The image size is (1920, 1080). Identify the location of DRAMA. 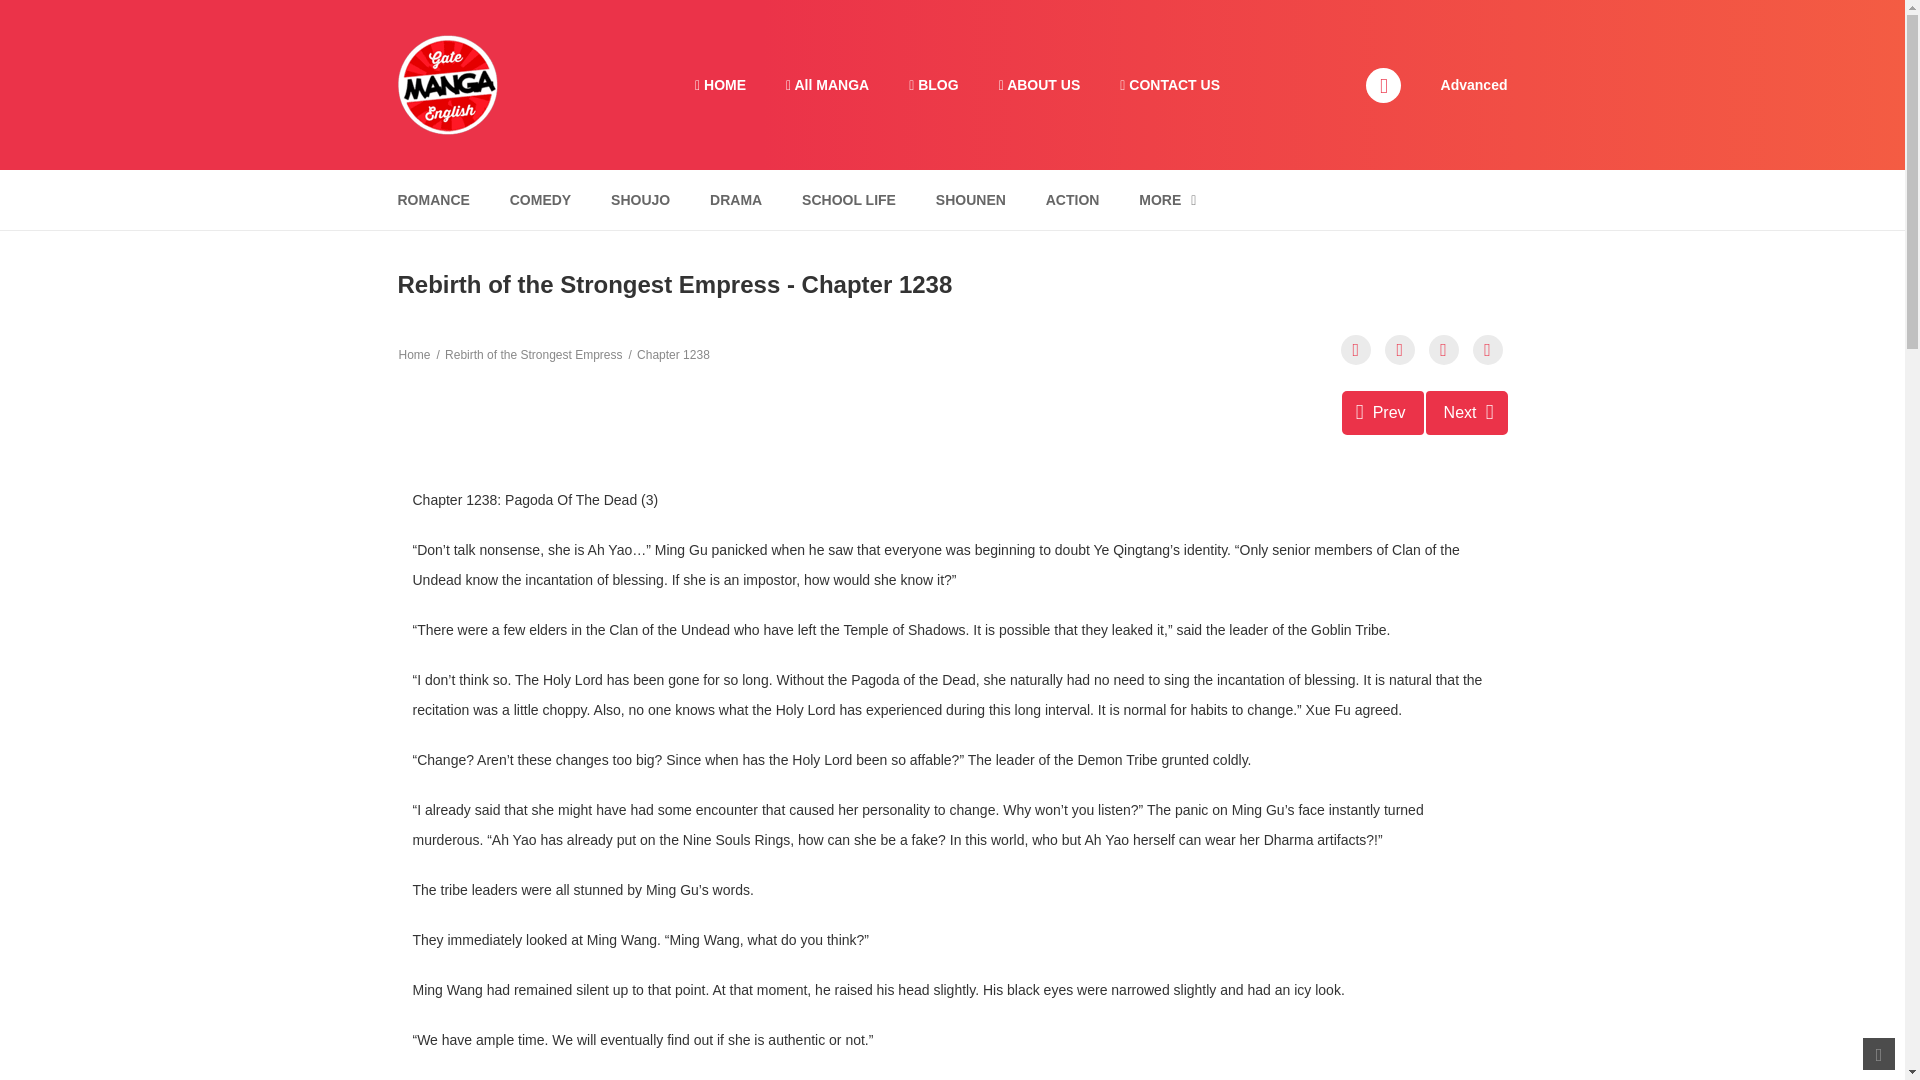
(848, 200).